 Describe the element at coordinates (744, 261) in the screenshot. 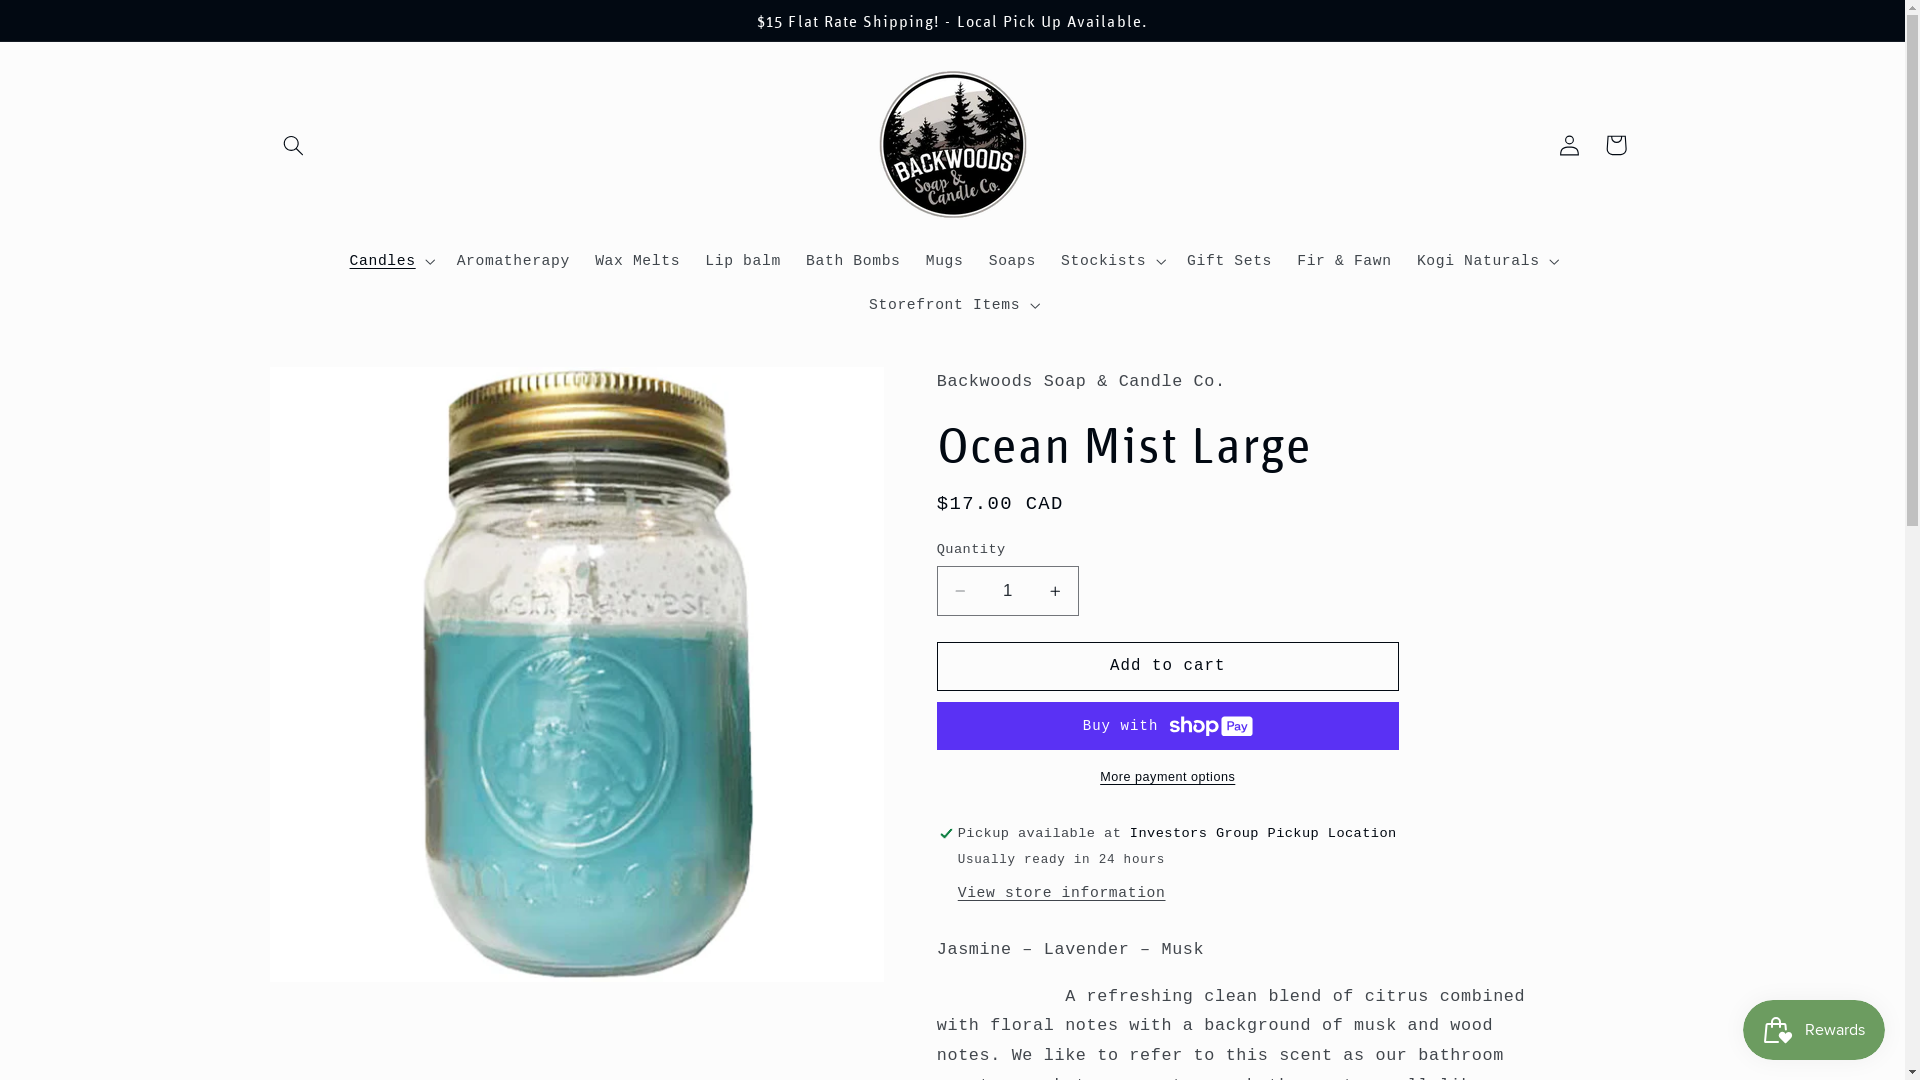

I see `Lip balm` at that location.